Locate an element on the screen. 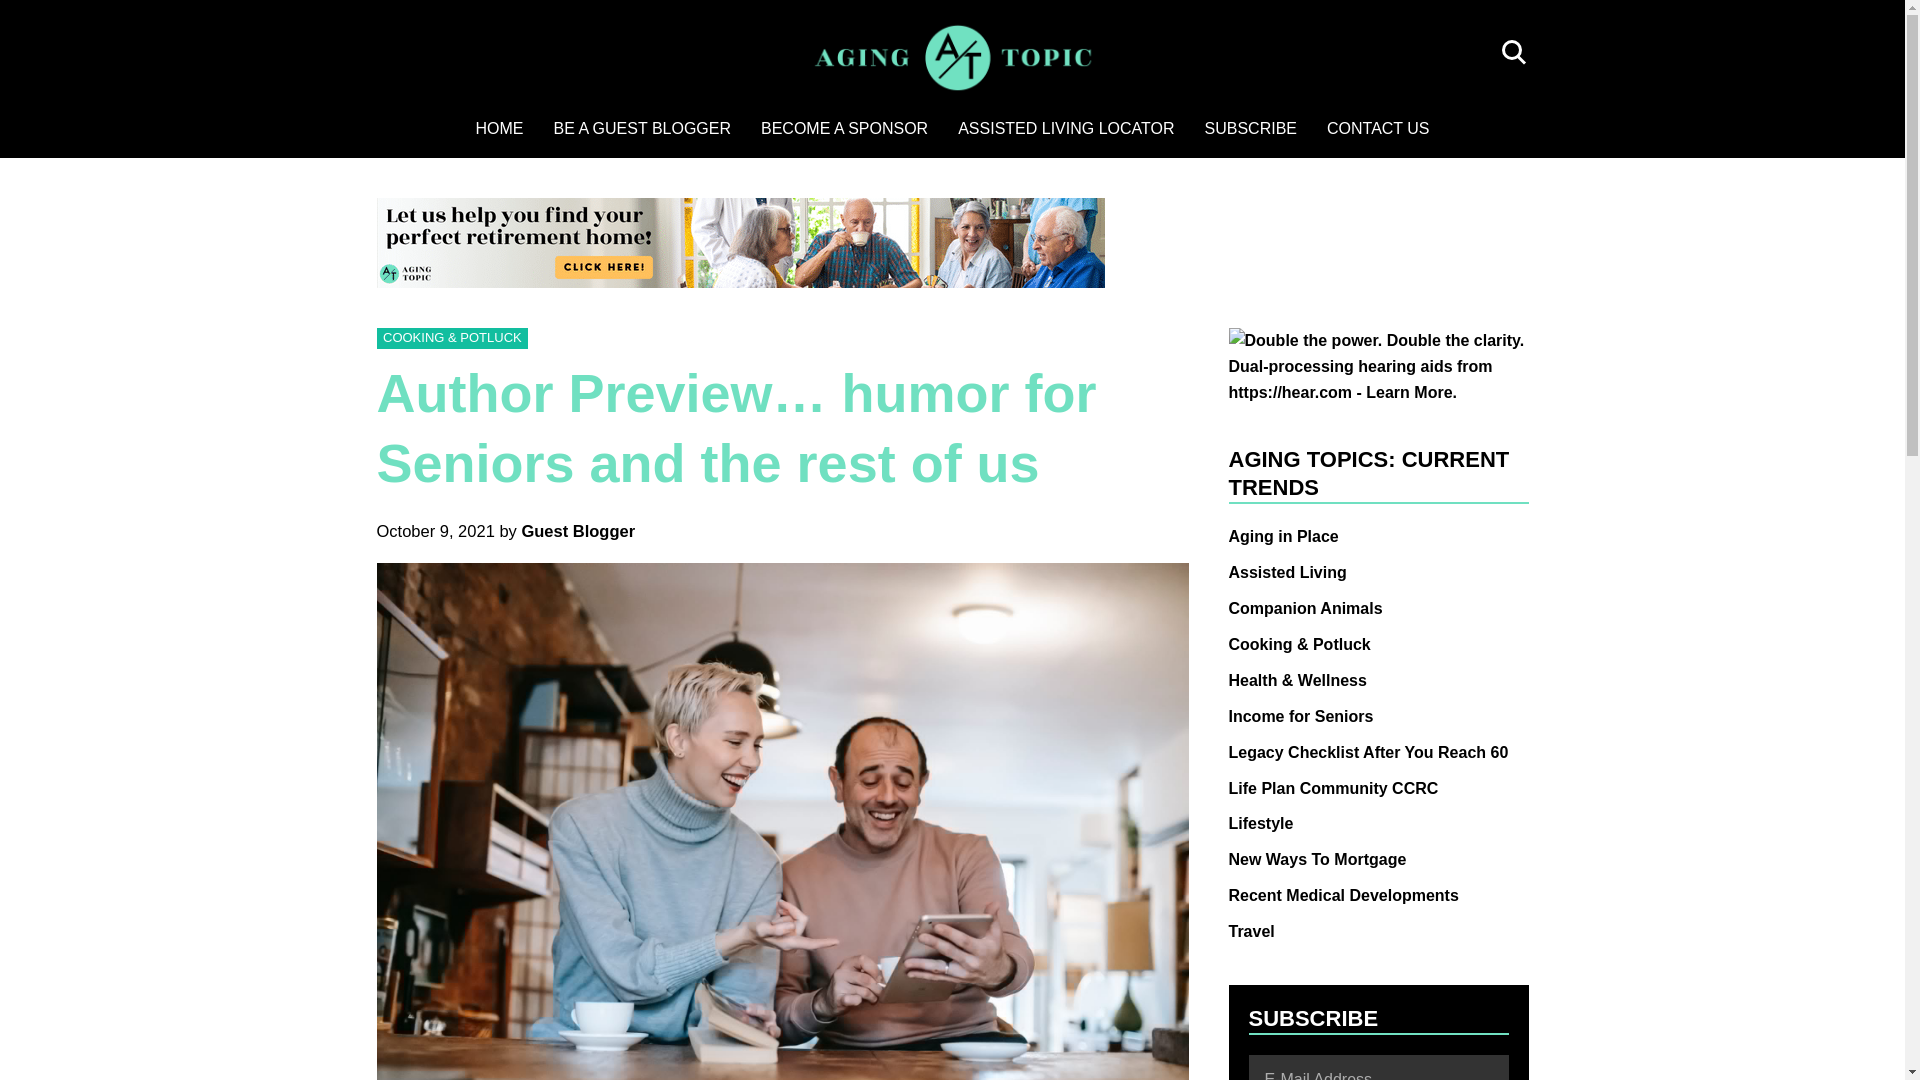 The image size is (1920, 1080). Learn more about Hear.com is located at coordinates (1378, 340).